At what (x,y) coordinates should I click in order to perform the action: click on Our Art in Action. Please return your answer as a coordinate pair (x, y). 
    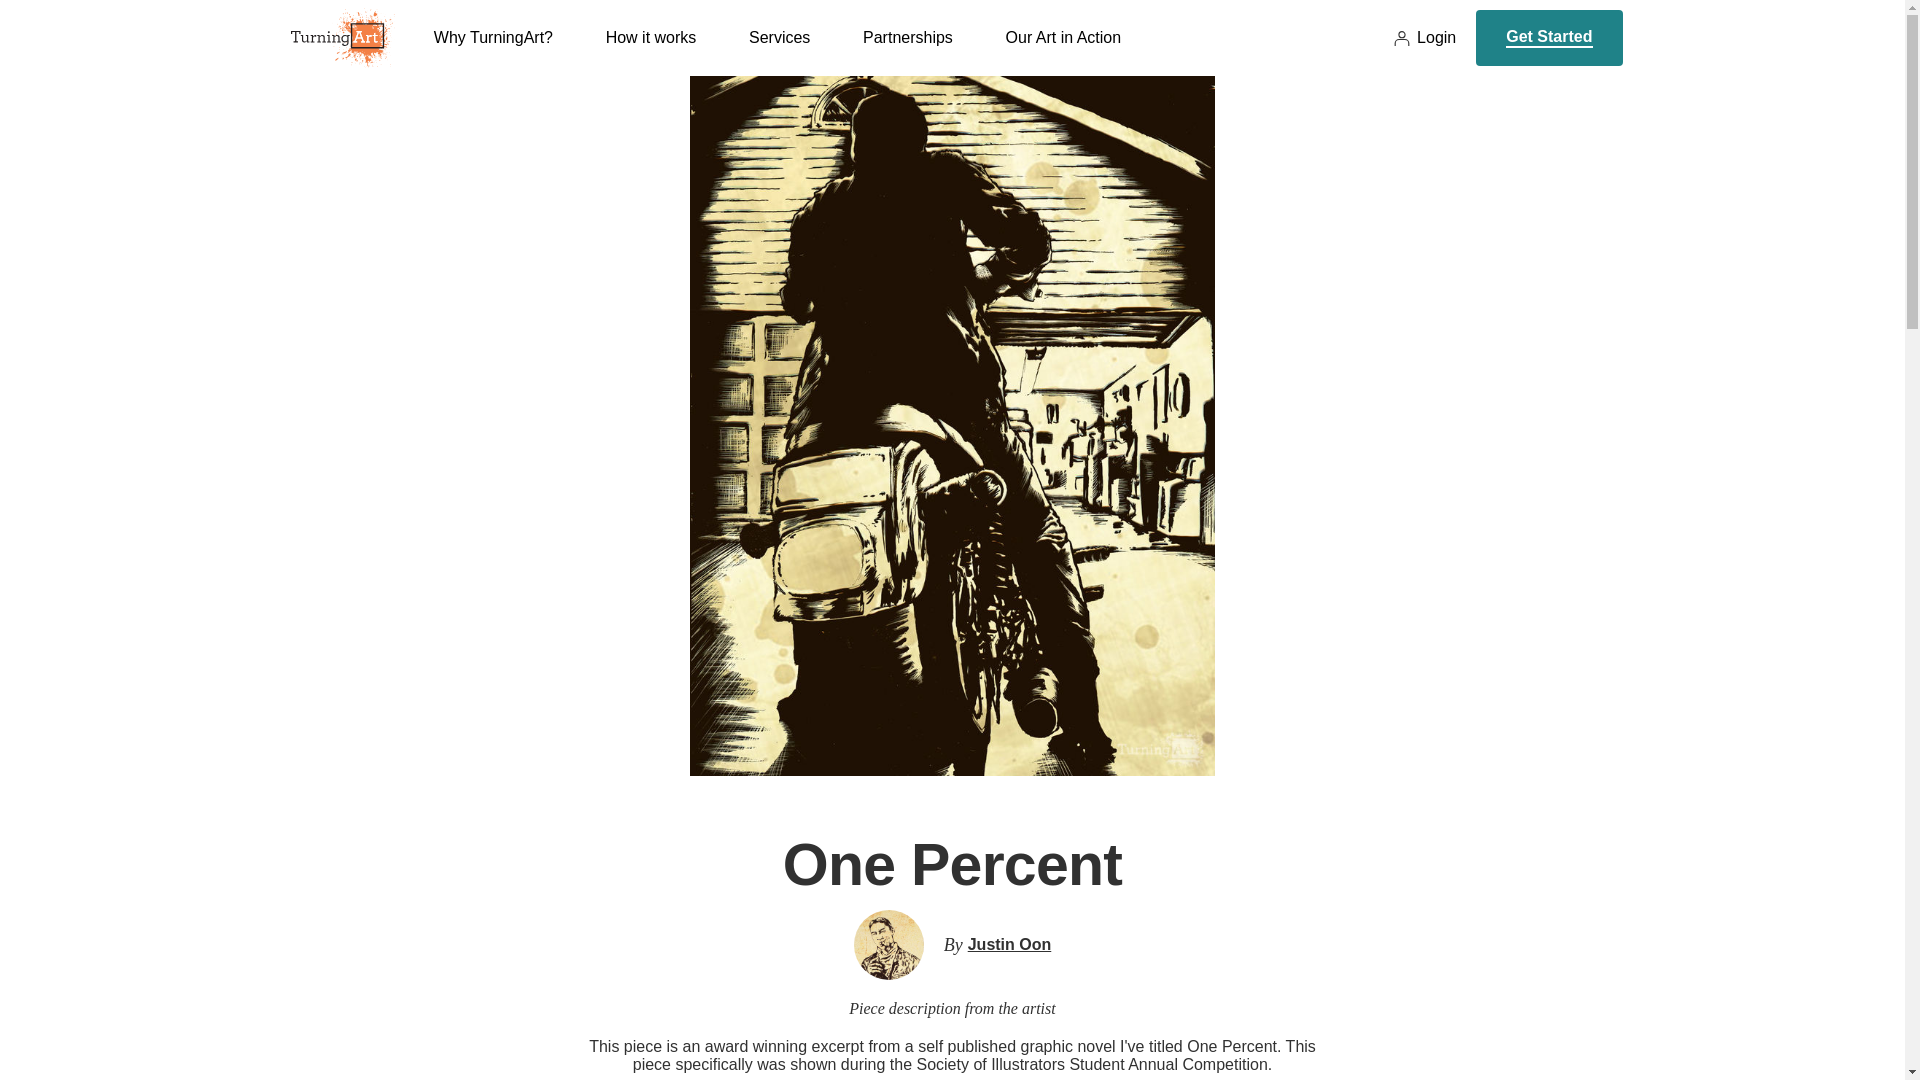
    Looking at the image, I should click on (1064, 51).